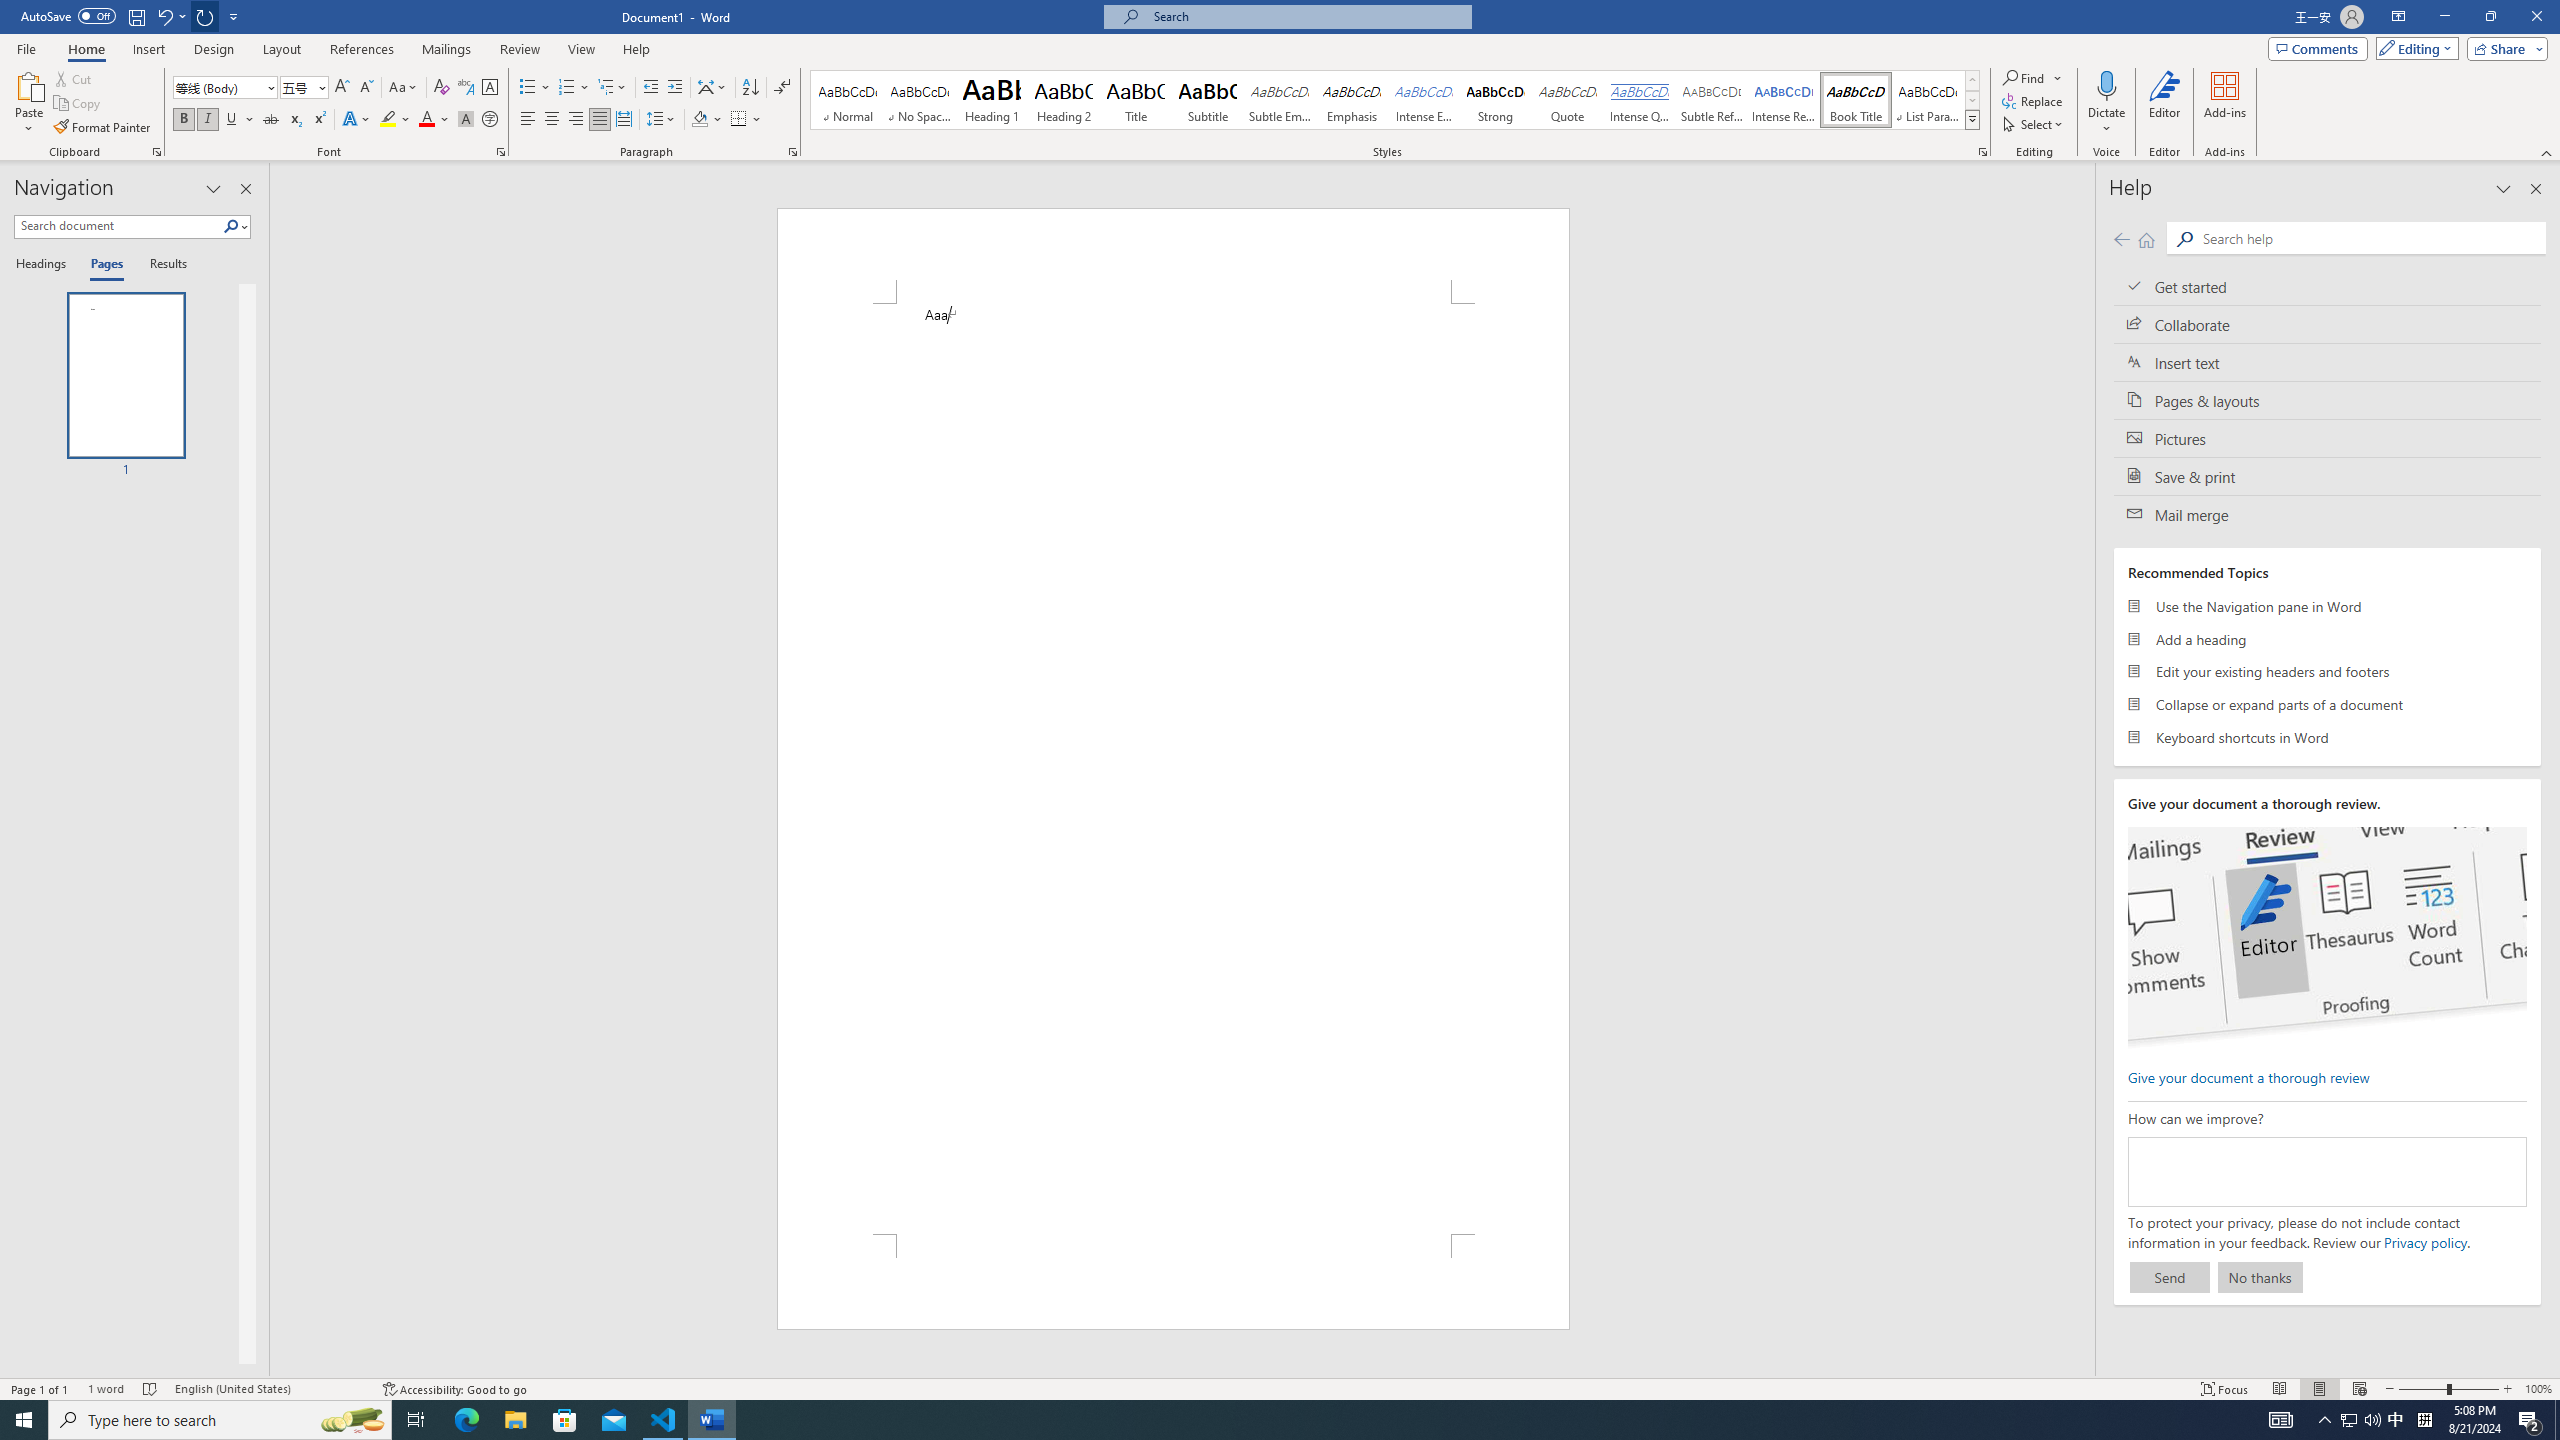  Describe the element at coordinates (2328, 638) in the screenshot. I see `Add a heading` at that location.